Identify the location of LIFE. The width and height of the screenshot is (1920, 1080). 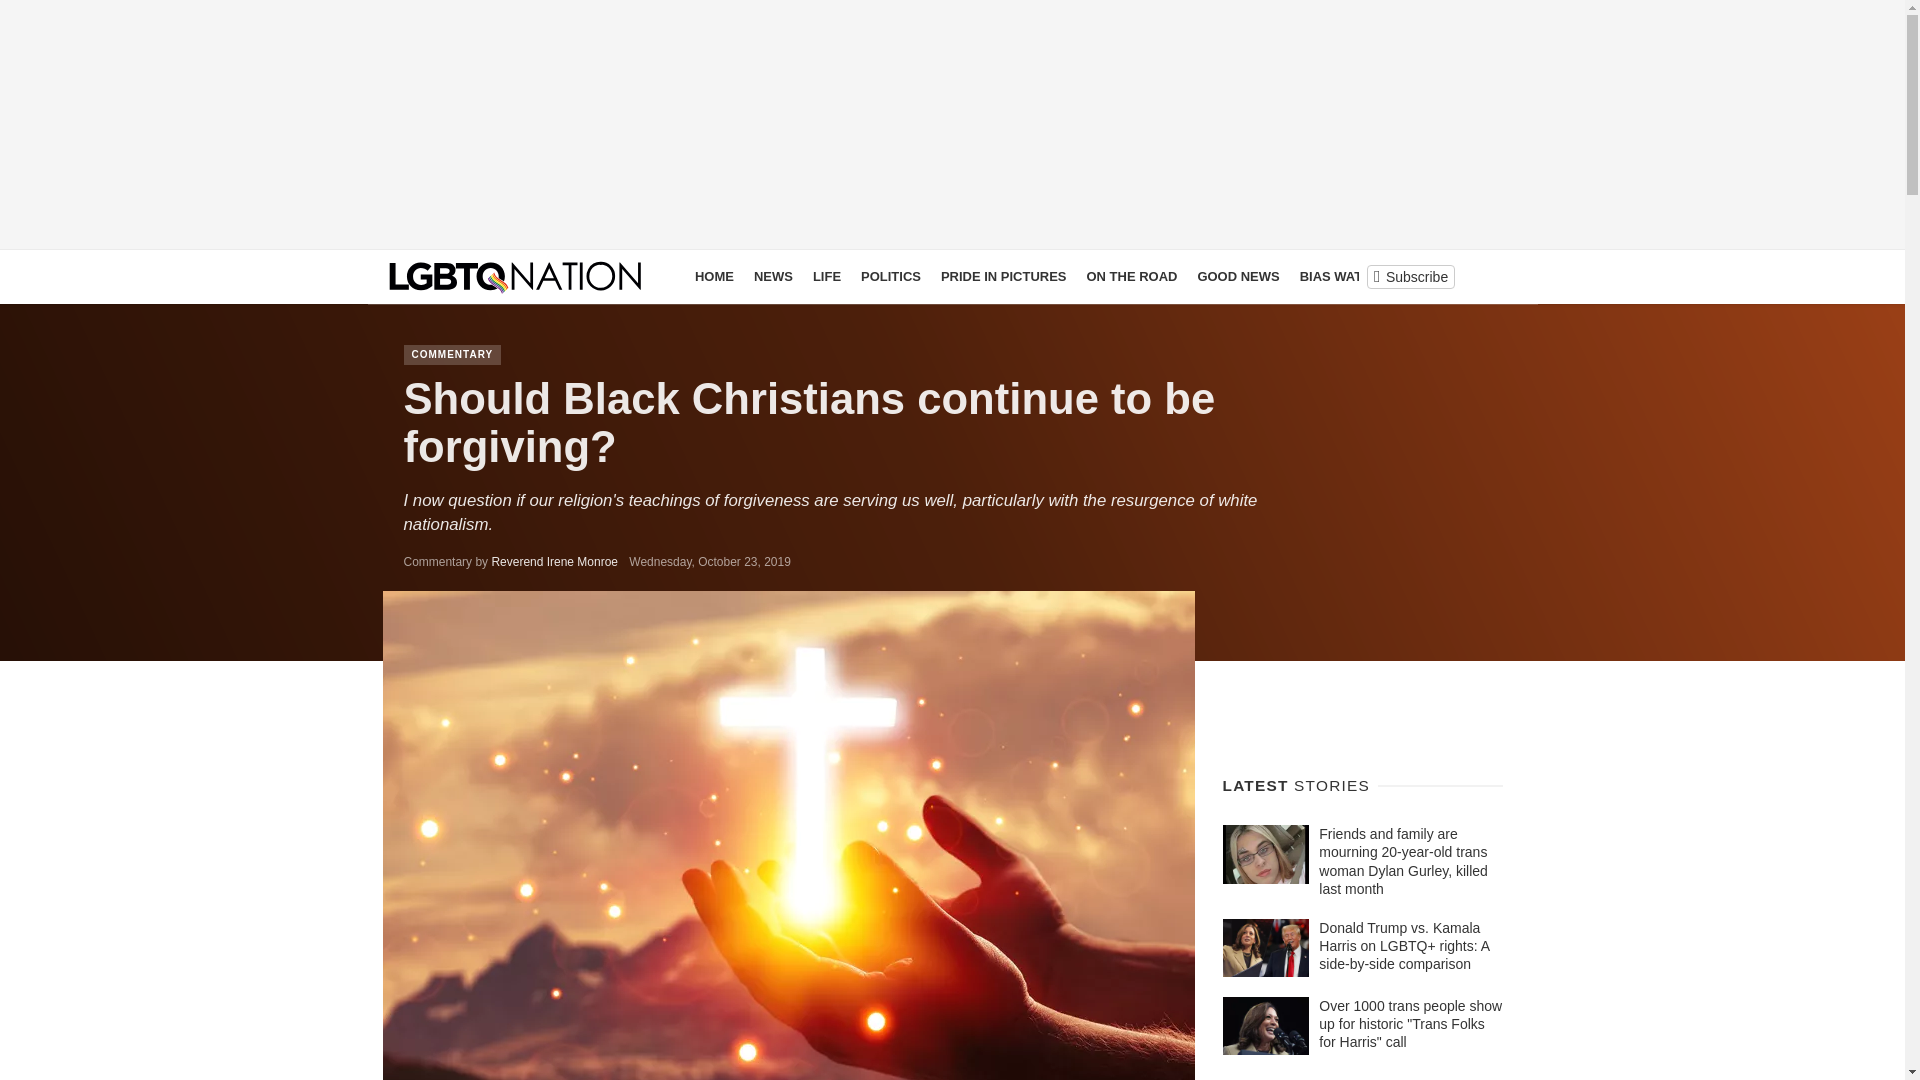
(826, 276).